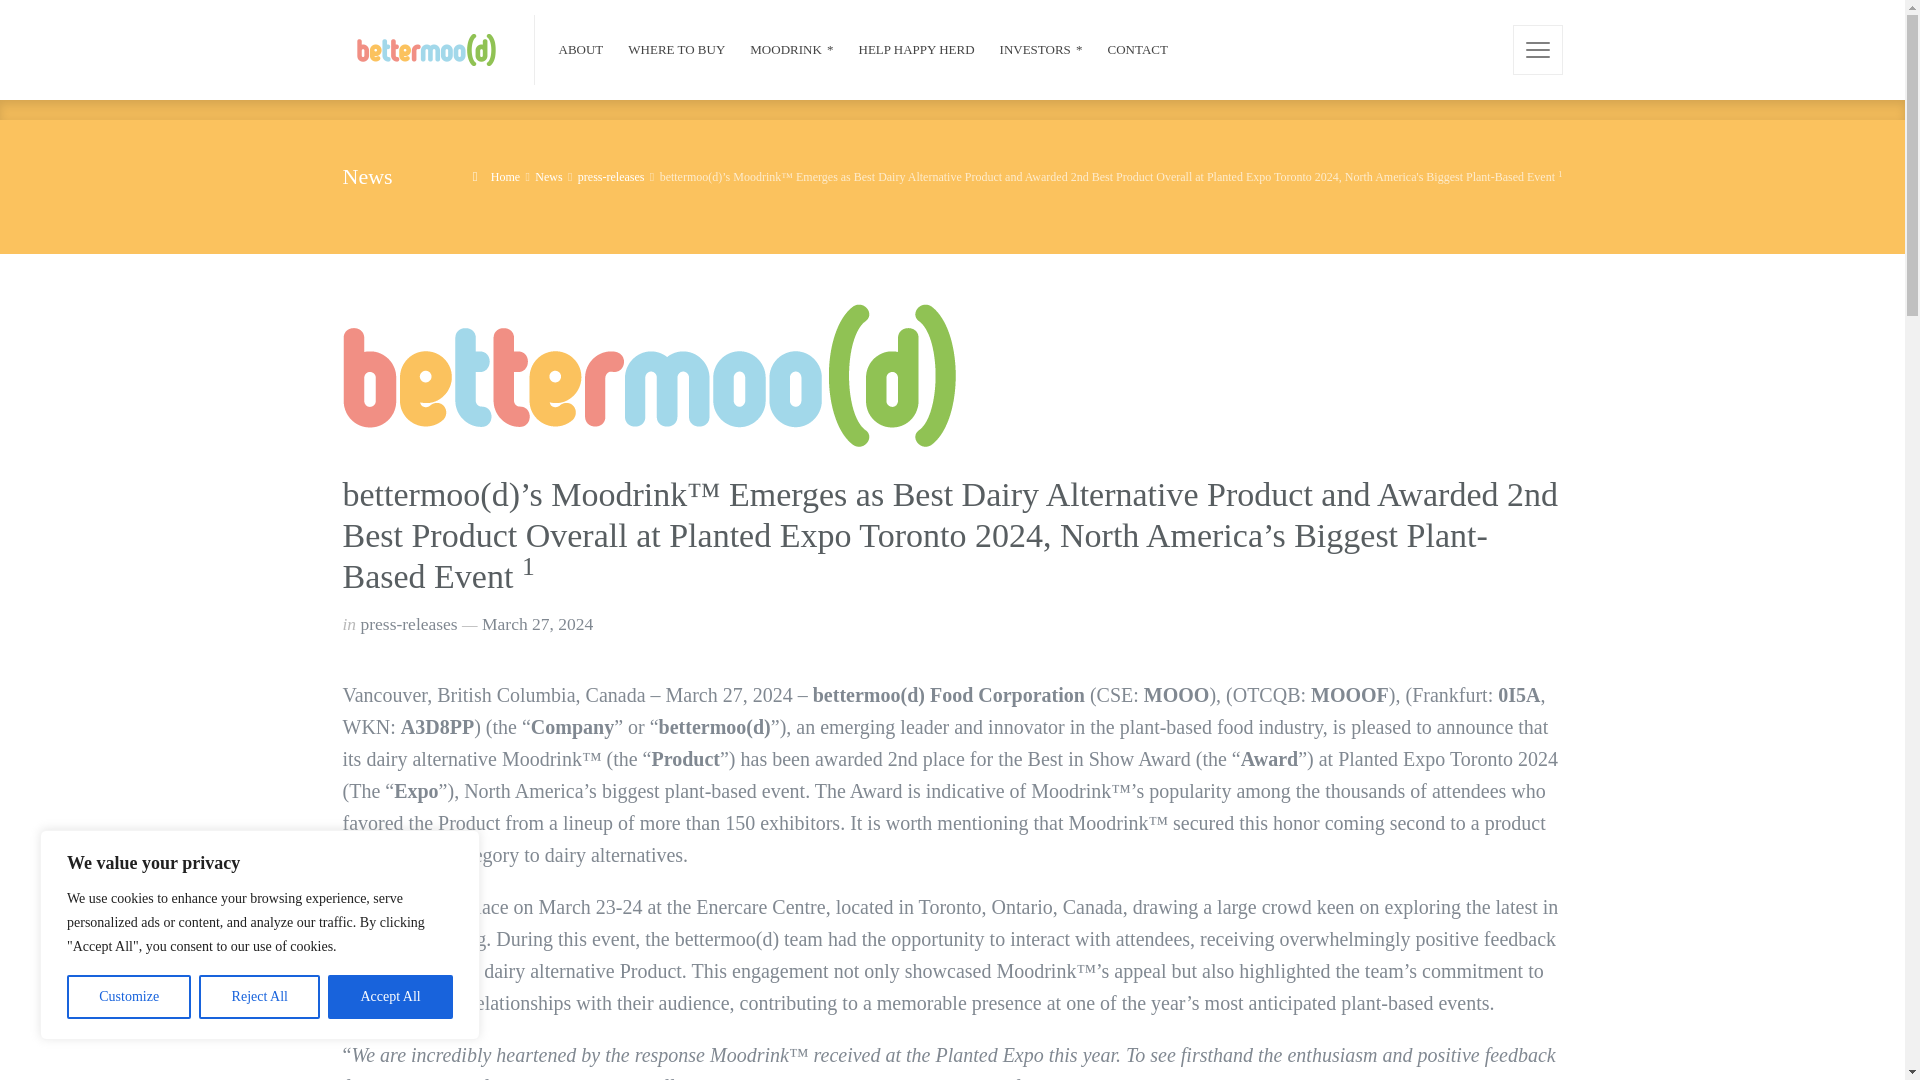  What do you see at coordinates (1132, 50) in the screenshot?
I see `CONTACT` at bounding box center [1132, 50].